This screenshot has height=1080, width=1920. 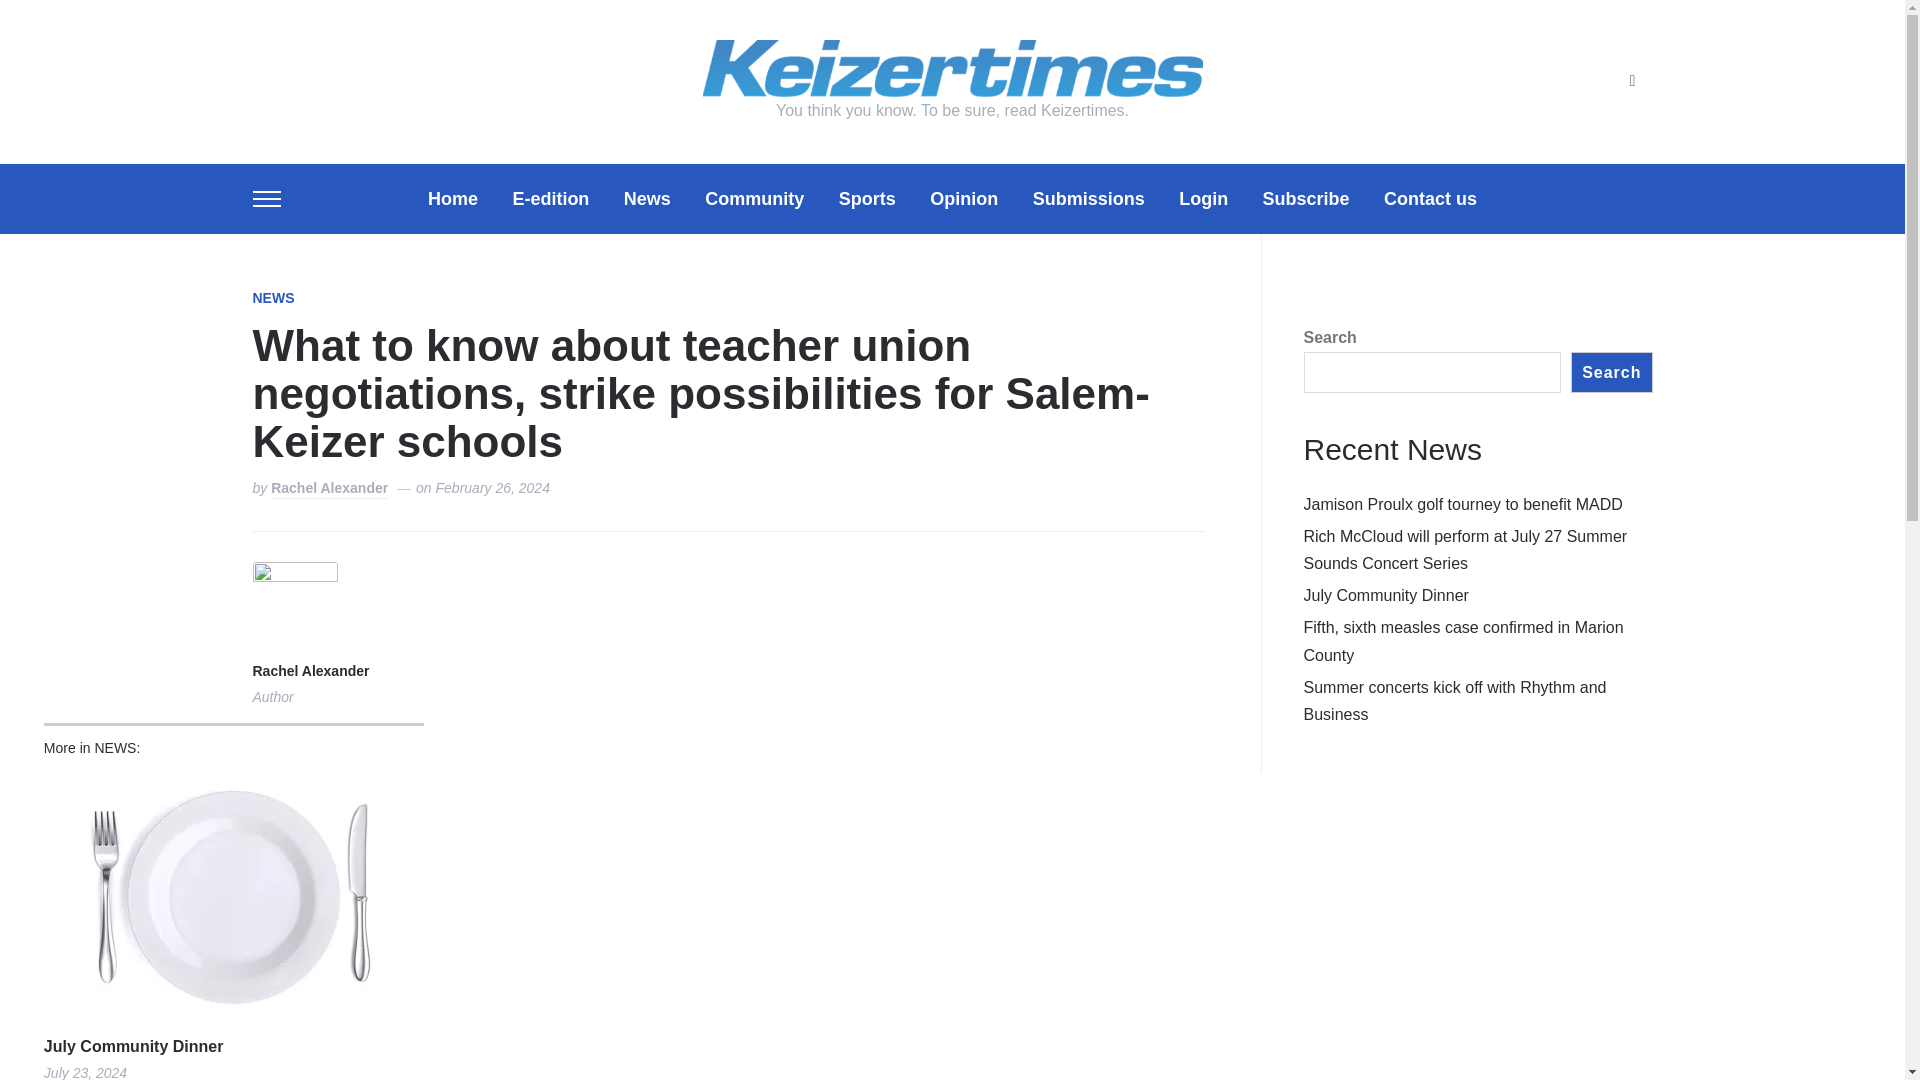 I want to click on Permalink to July Community Dinner, so click(x=234, y=1046).